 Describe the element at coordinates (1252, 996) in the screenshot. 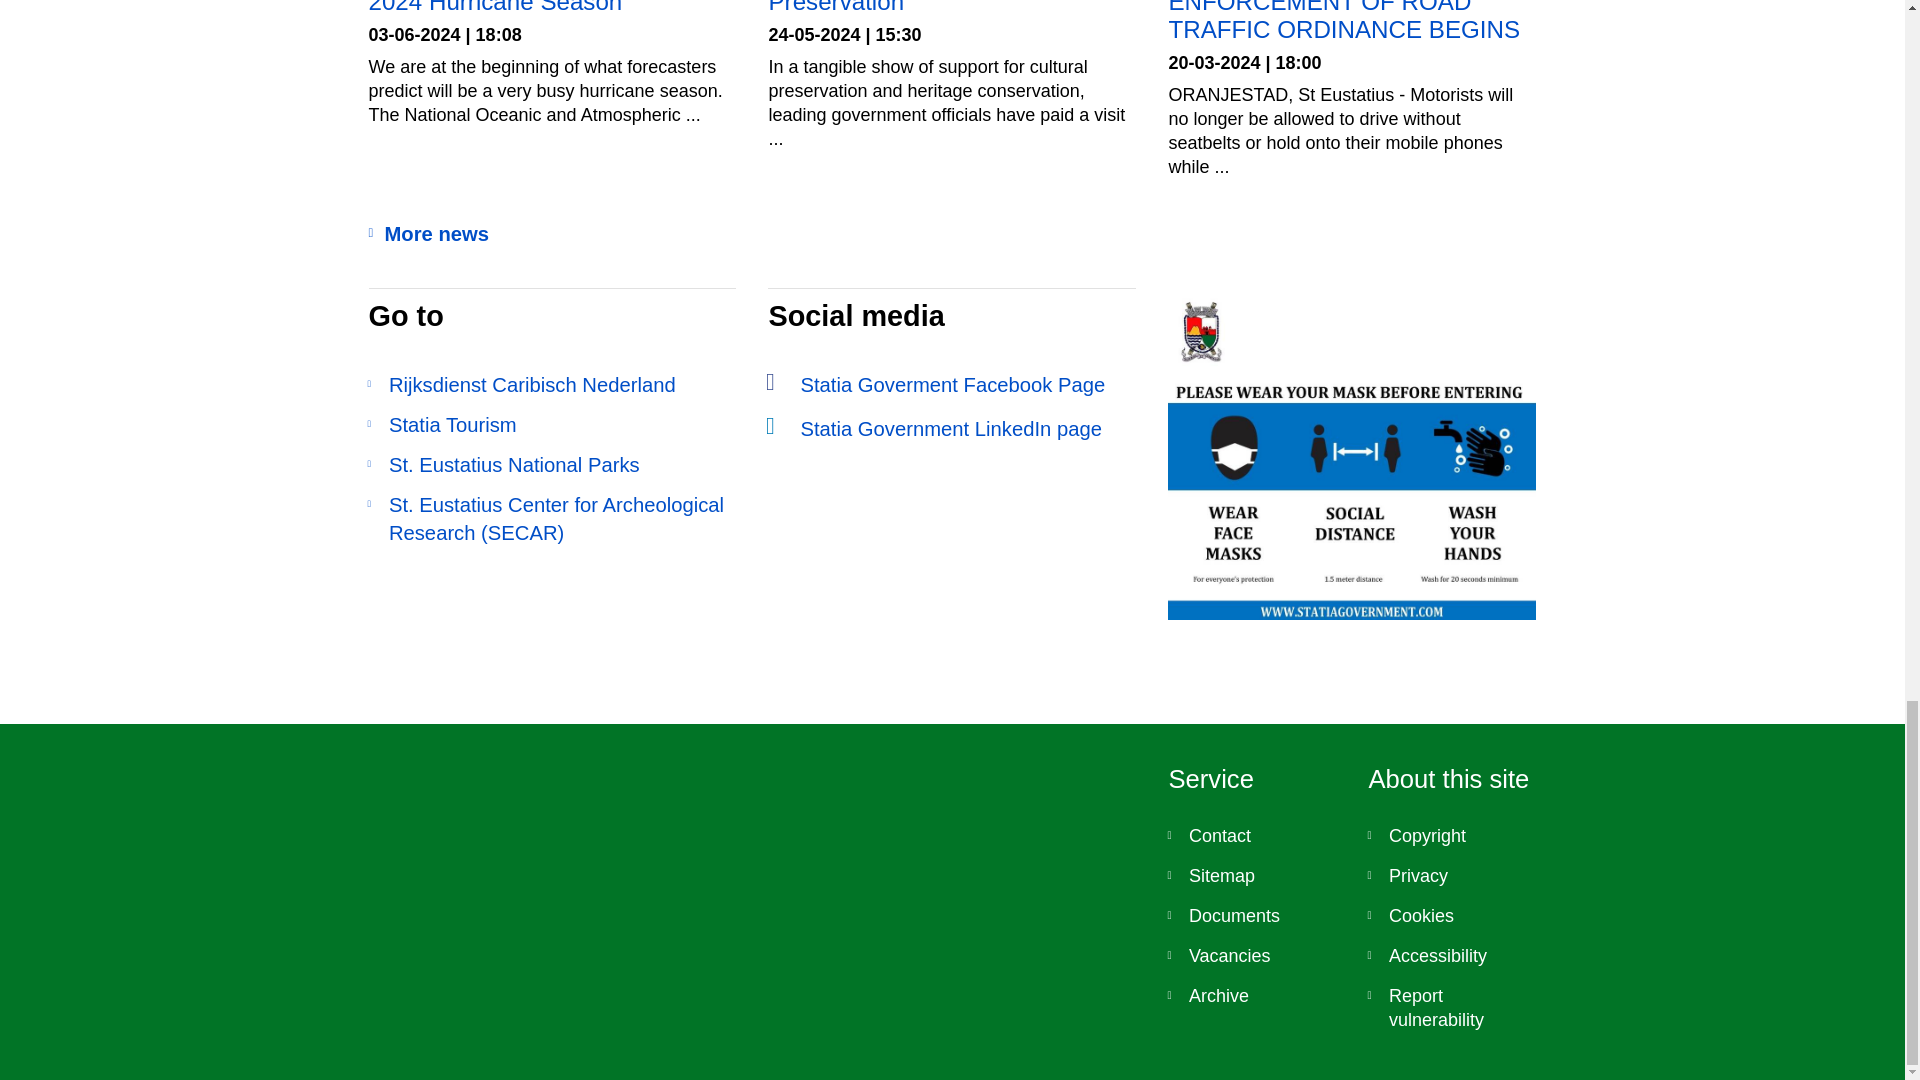

I see `Archive` at that location.